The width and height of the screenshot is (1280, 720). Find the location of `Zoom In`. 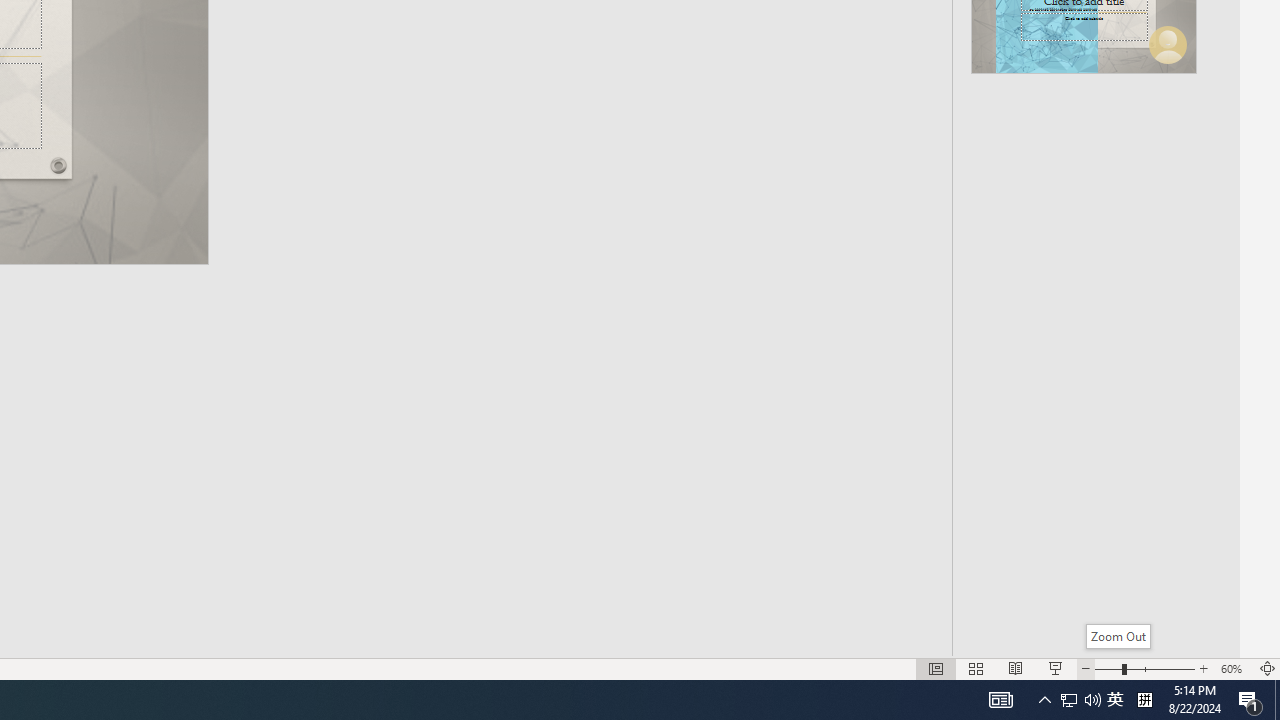

Zoom In is located at coordinates (1204, 668).